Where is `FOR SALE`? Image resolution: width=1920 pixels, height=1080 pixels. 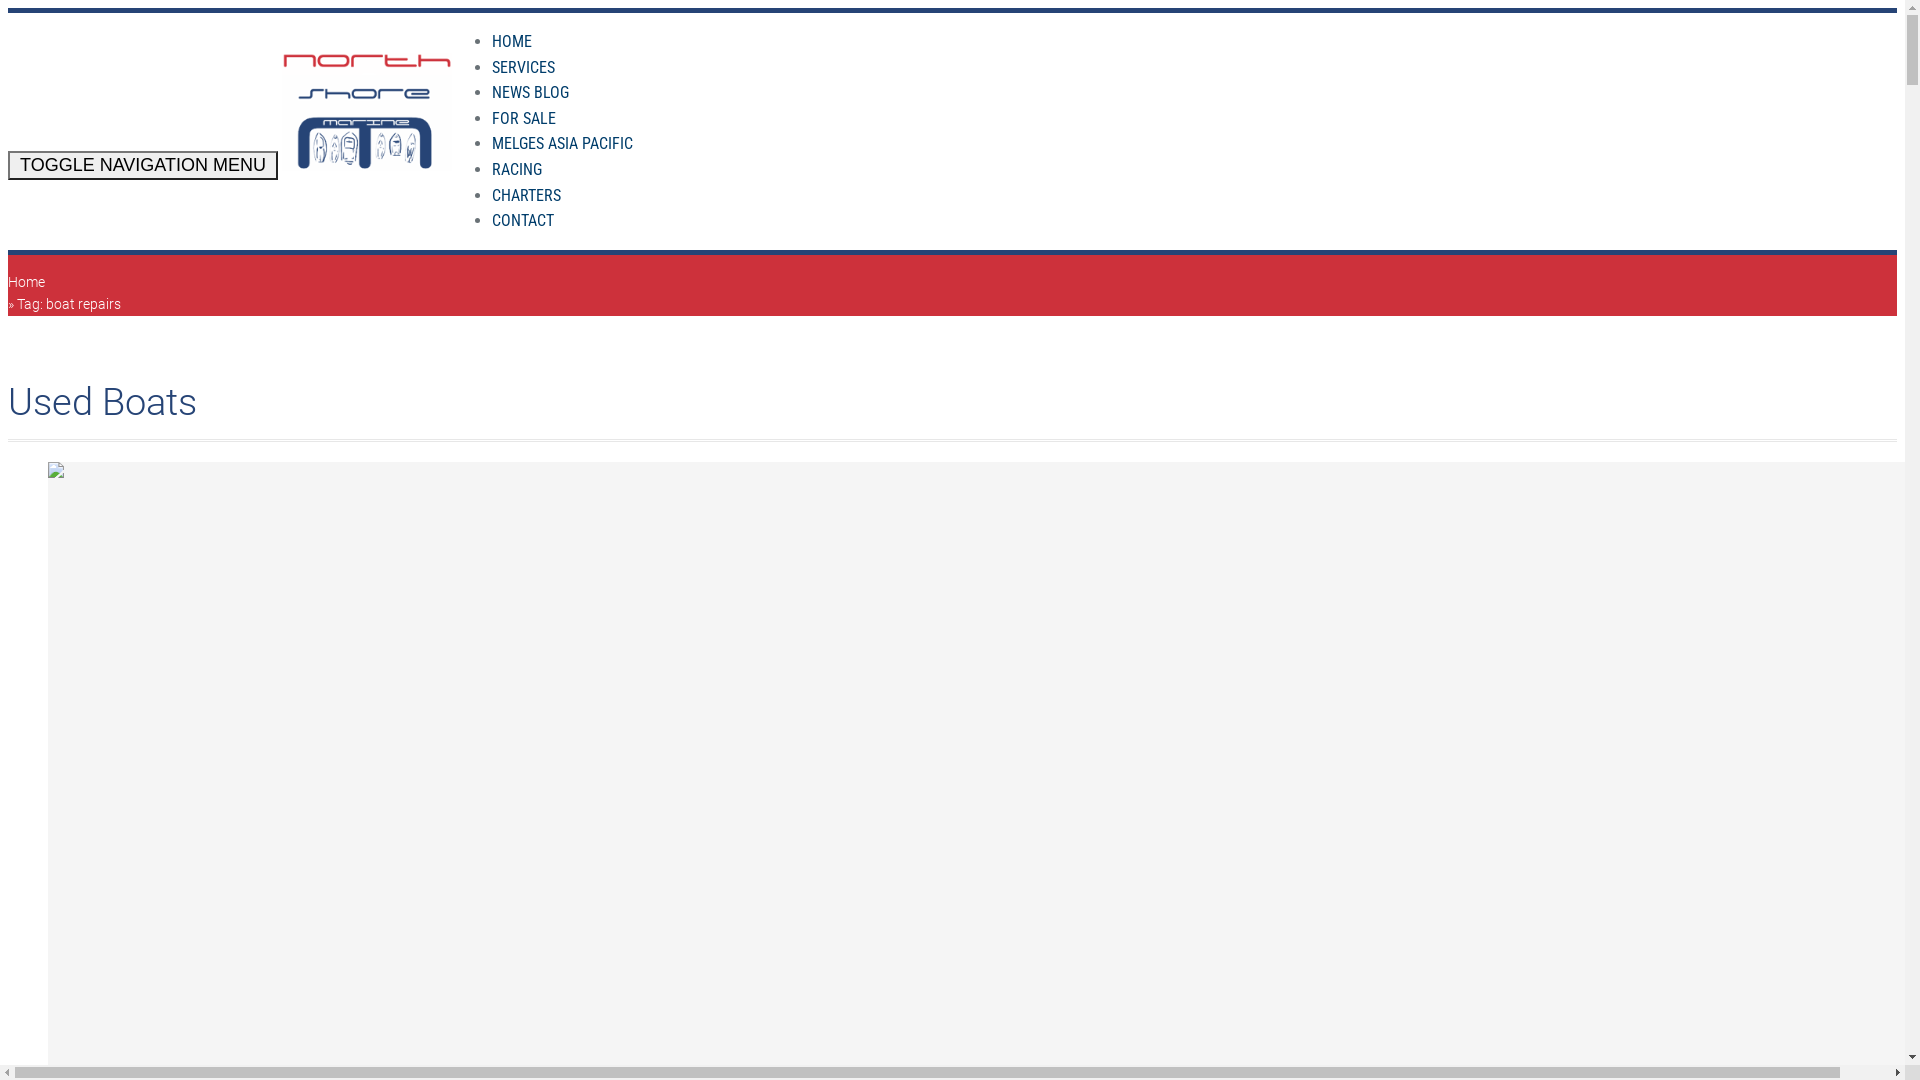 FOR SALE is located at coordinates (524, 118).